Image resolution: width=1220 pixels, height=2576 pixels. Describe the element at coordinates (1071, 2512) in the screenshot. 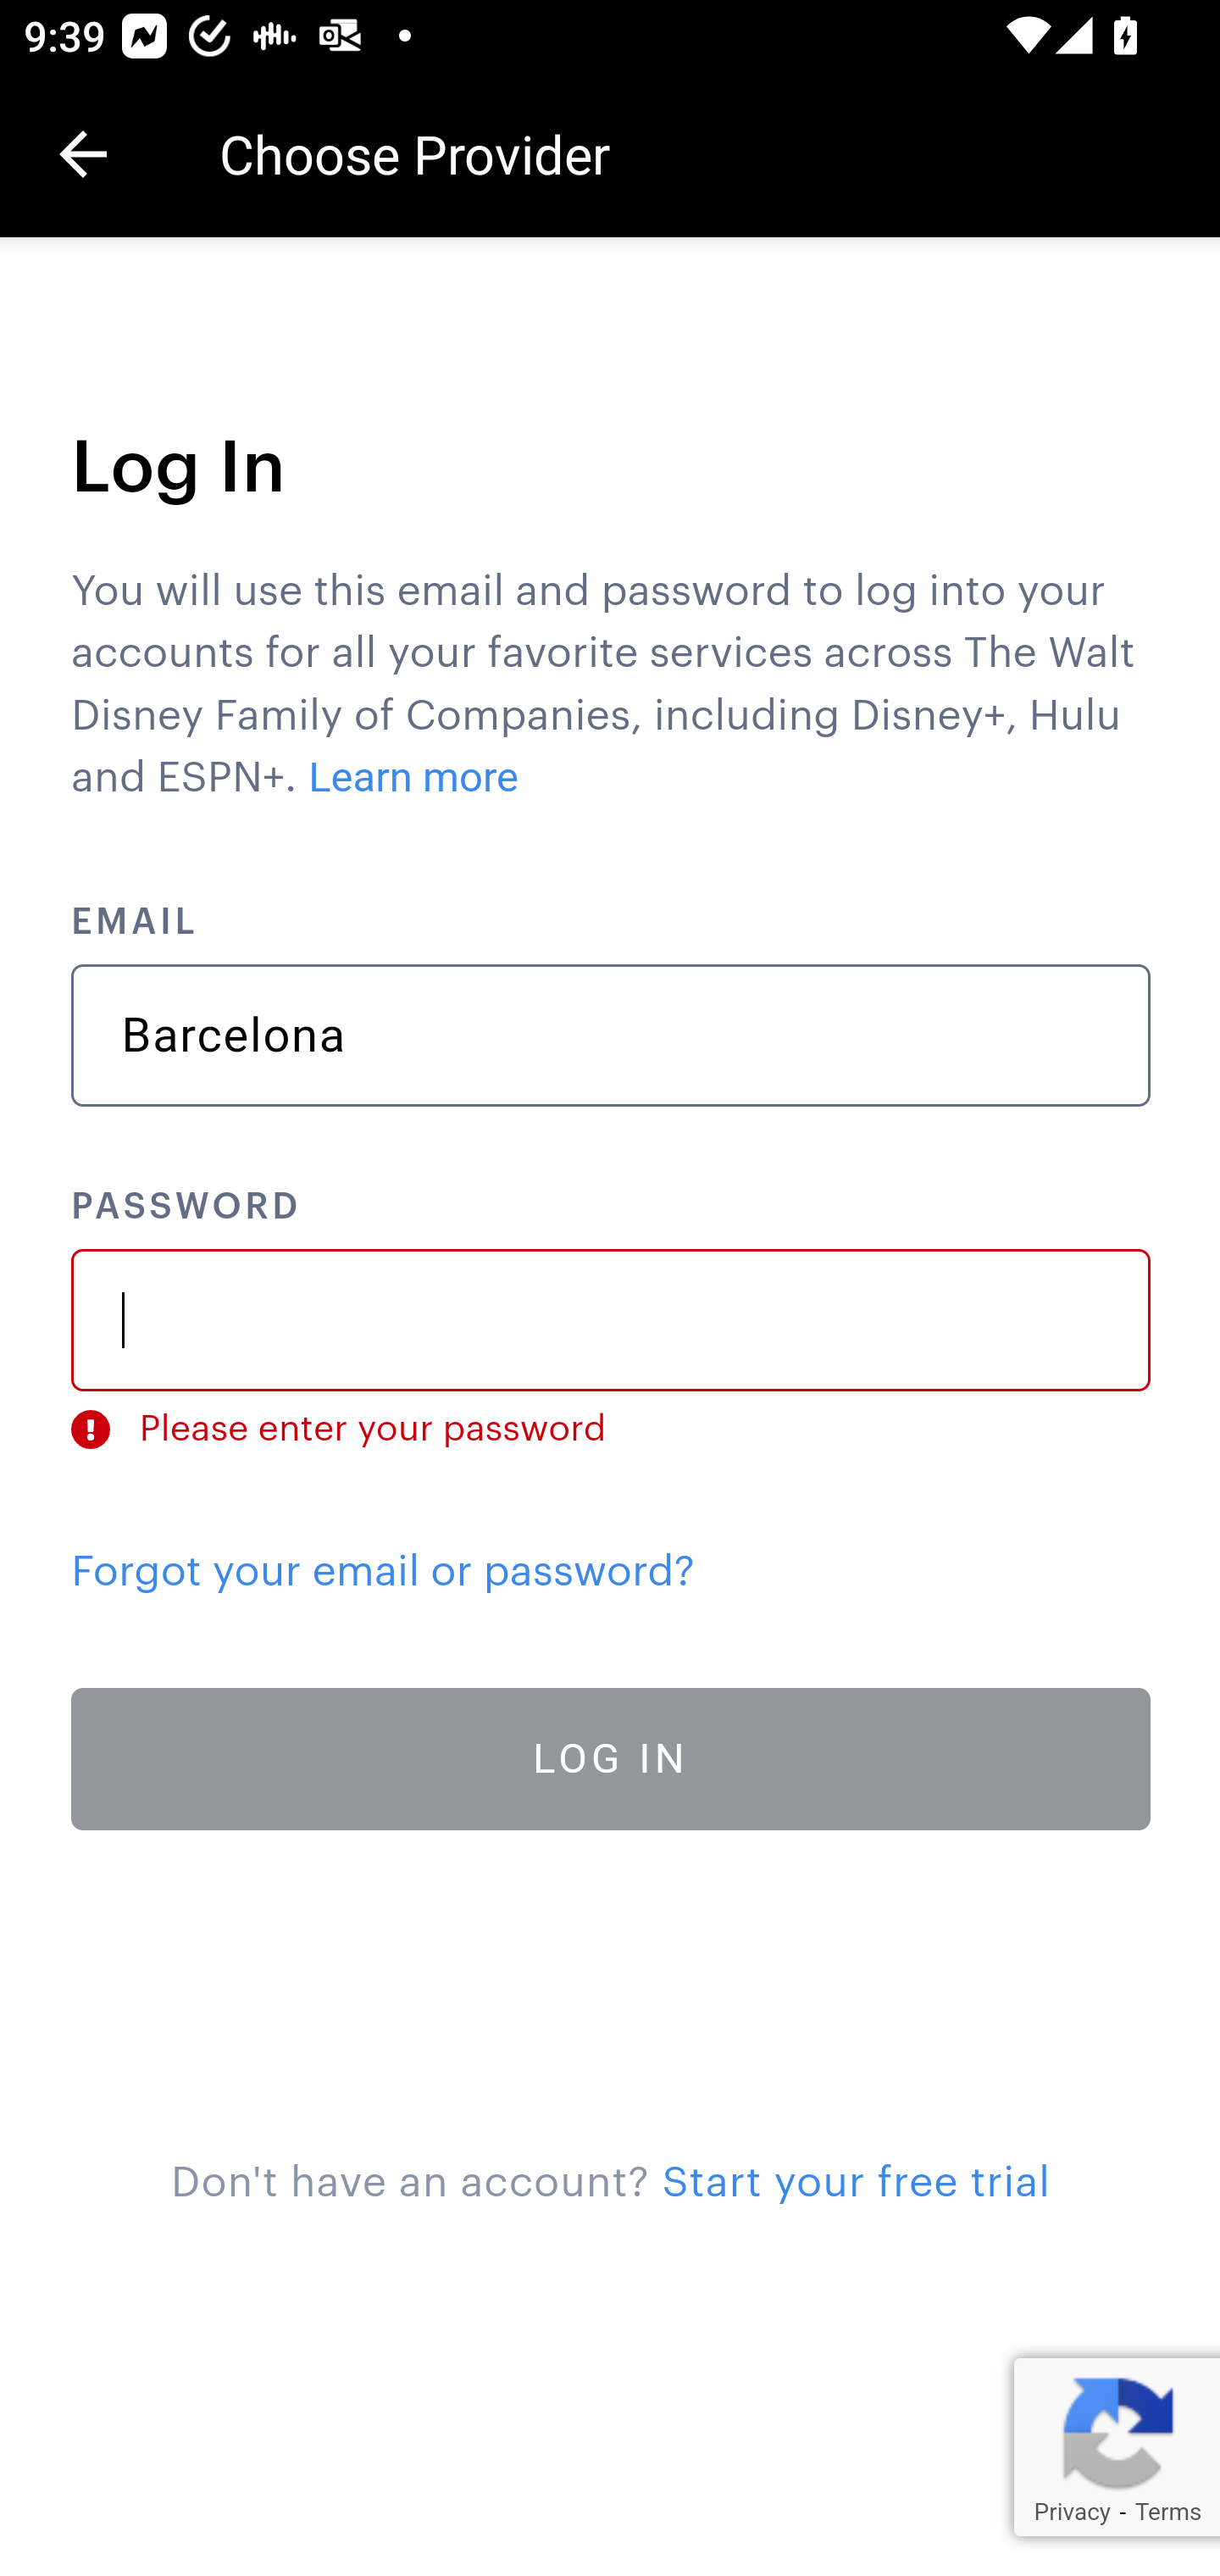

I see `Privacy` at that location.